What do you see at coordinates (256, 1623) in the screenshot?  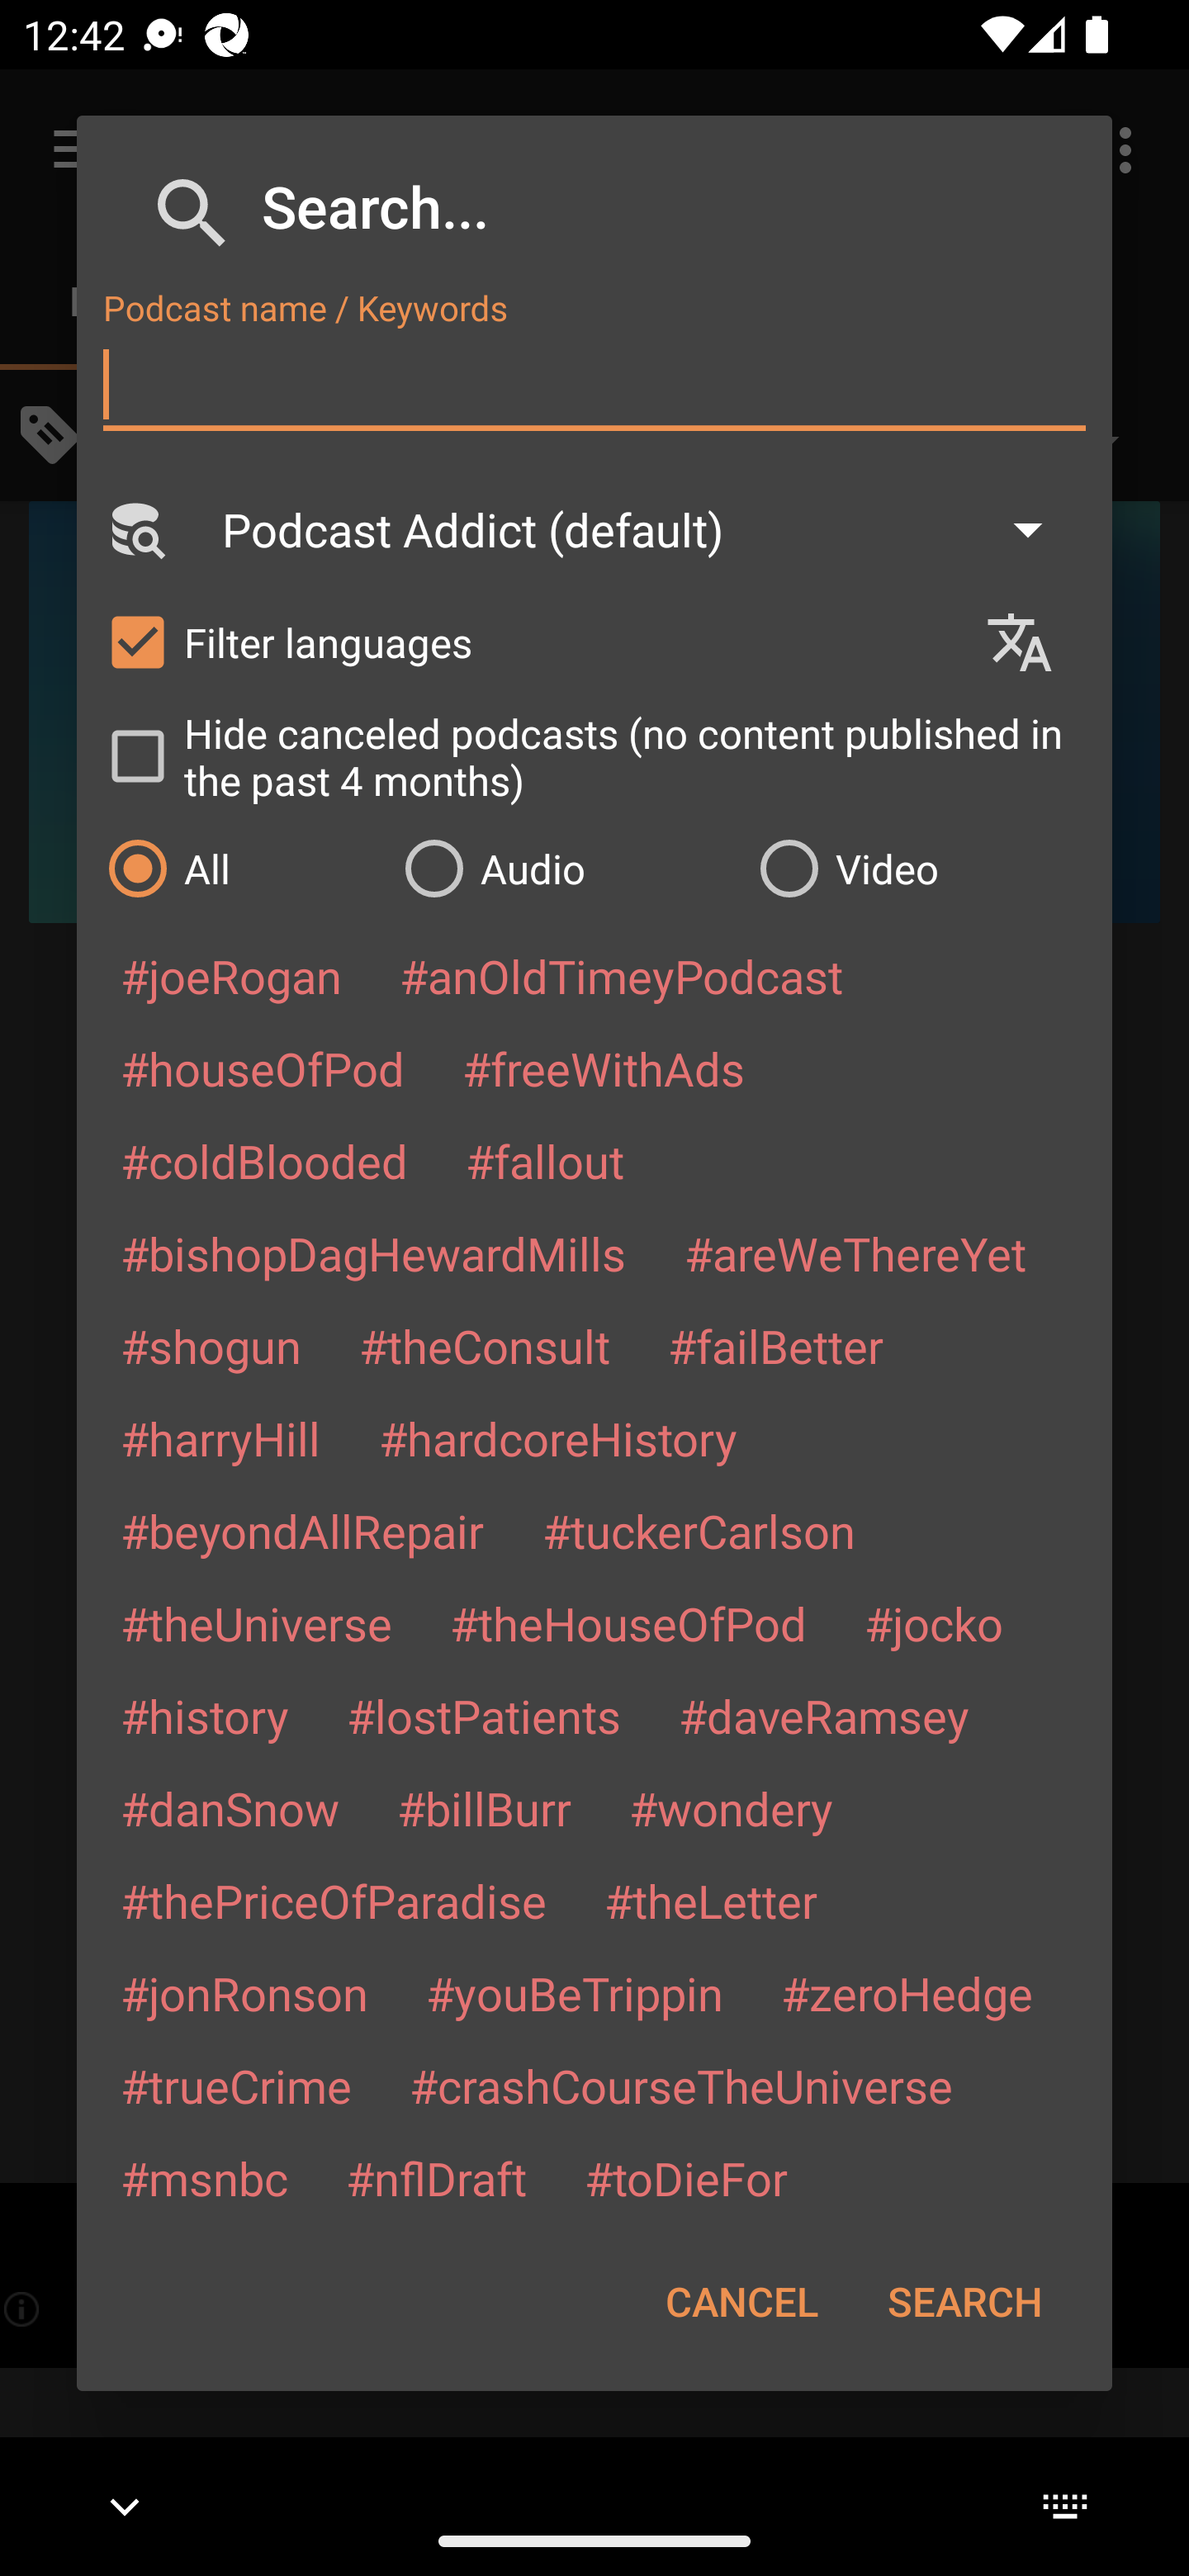 I see `#theUniverse` at bounding box center [256, 1623].